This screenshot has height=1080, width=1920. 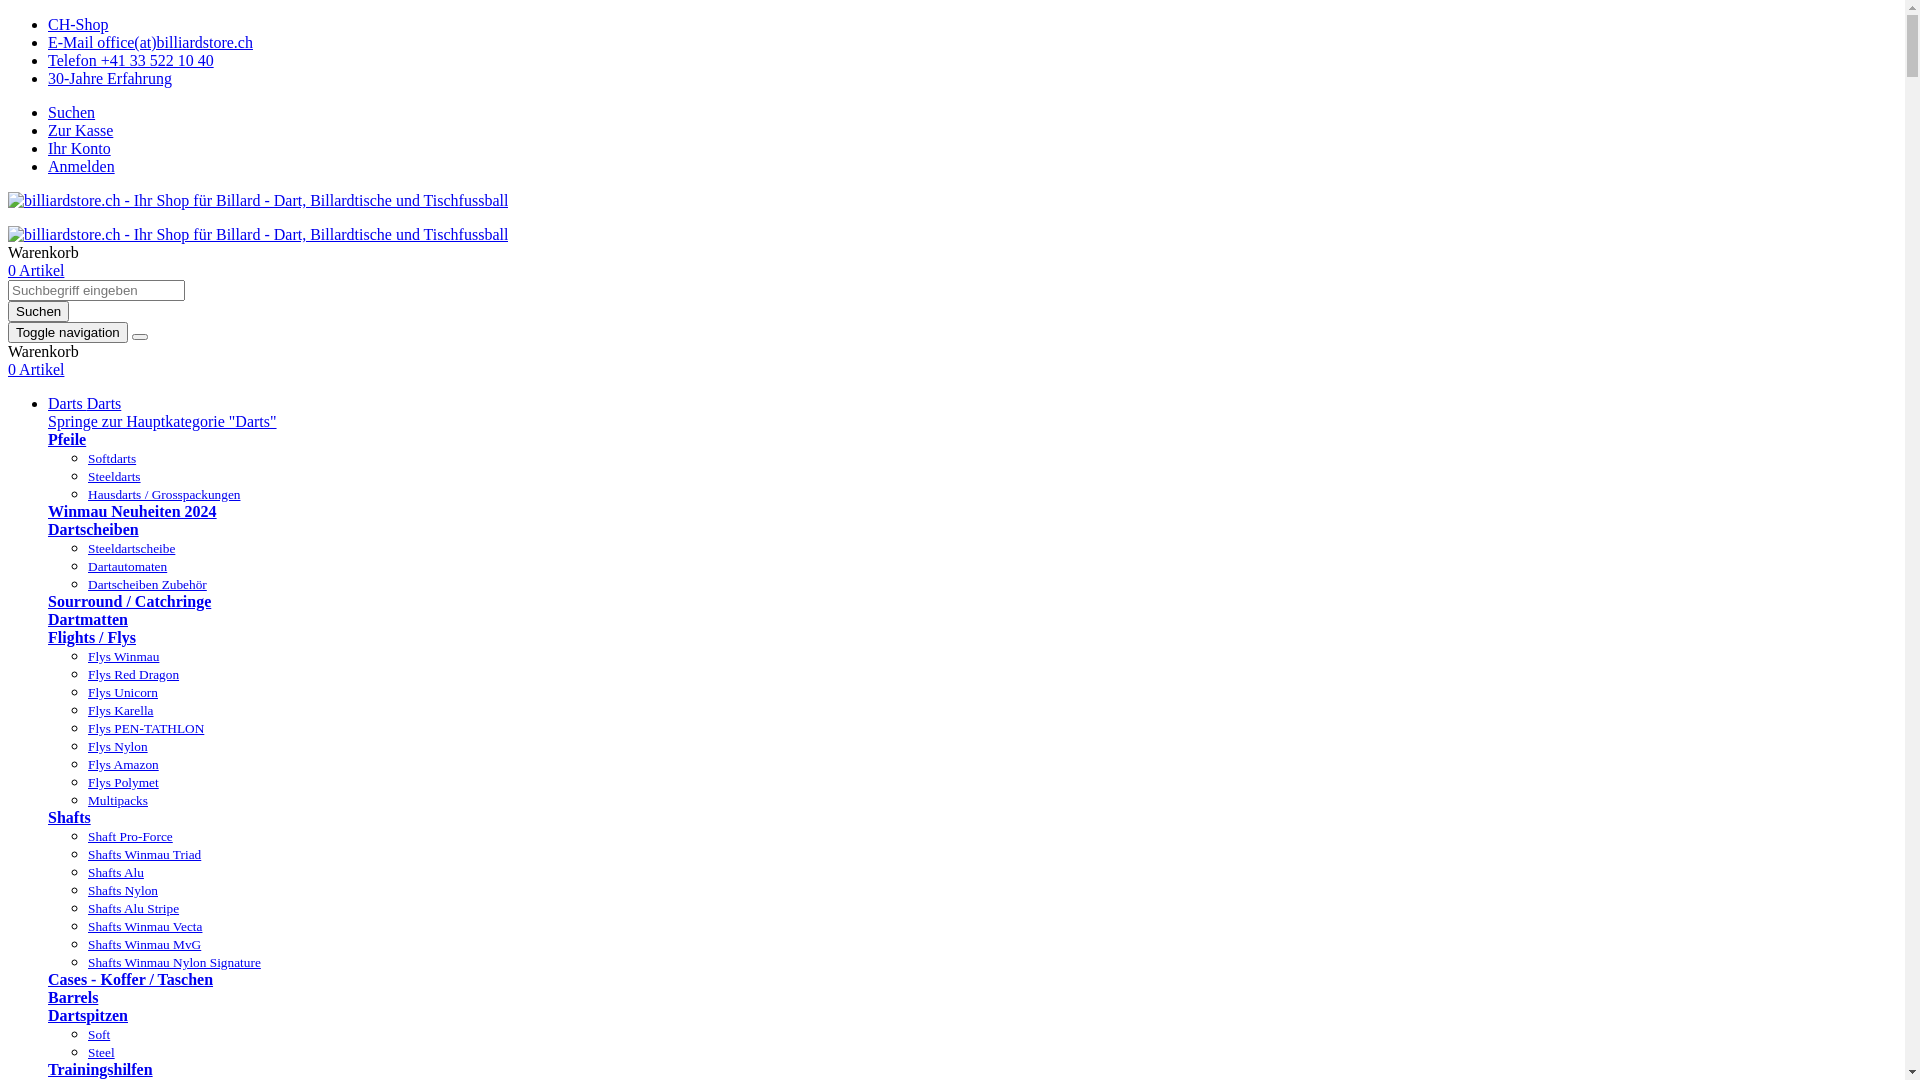 What do you see at coordinates (110, 78) in the screenshot?
I see `30-Jahre Erfahrung` at bounding box center [110, 78].